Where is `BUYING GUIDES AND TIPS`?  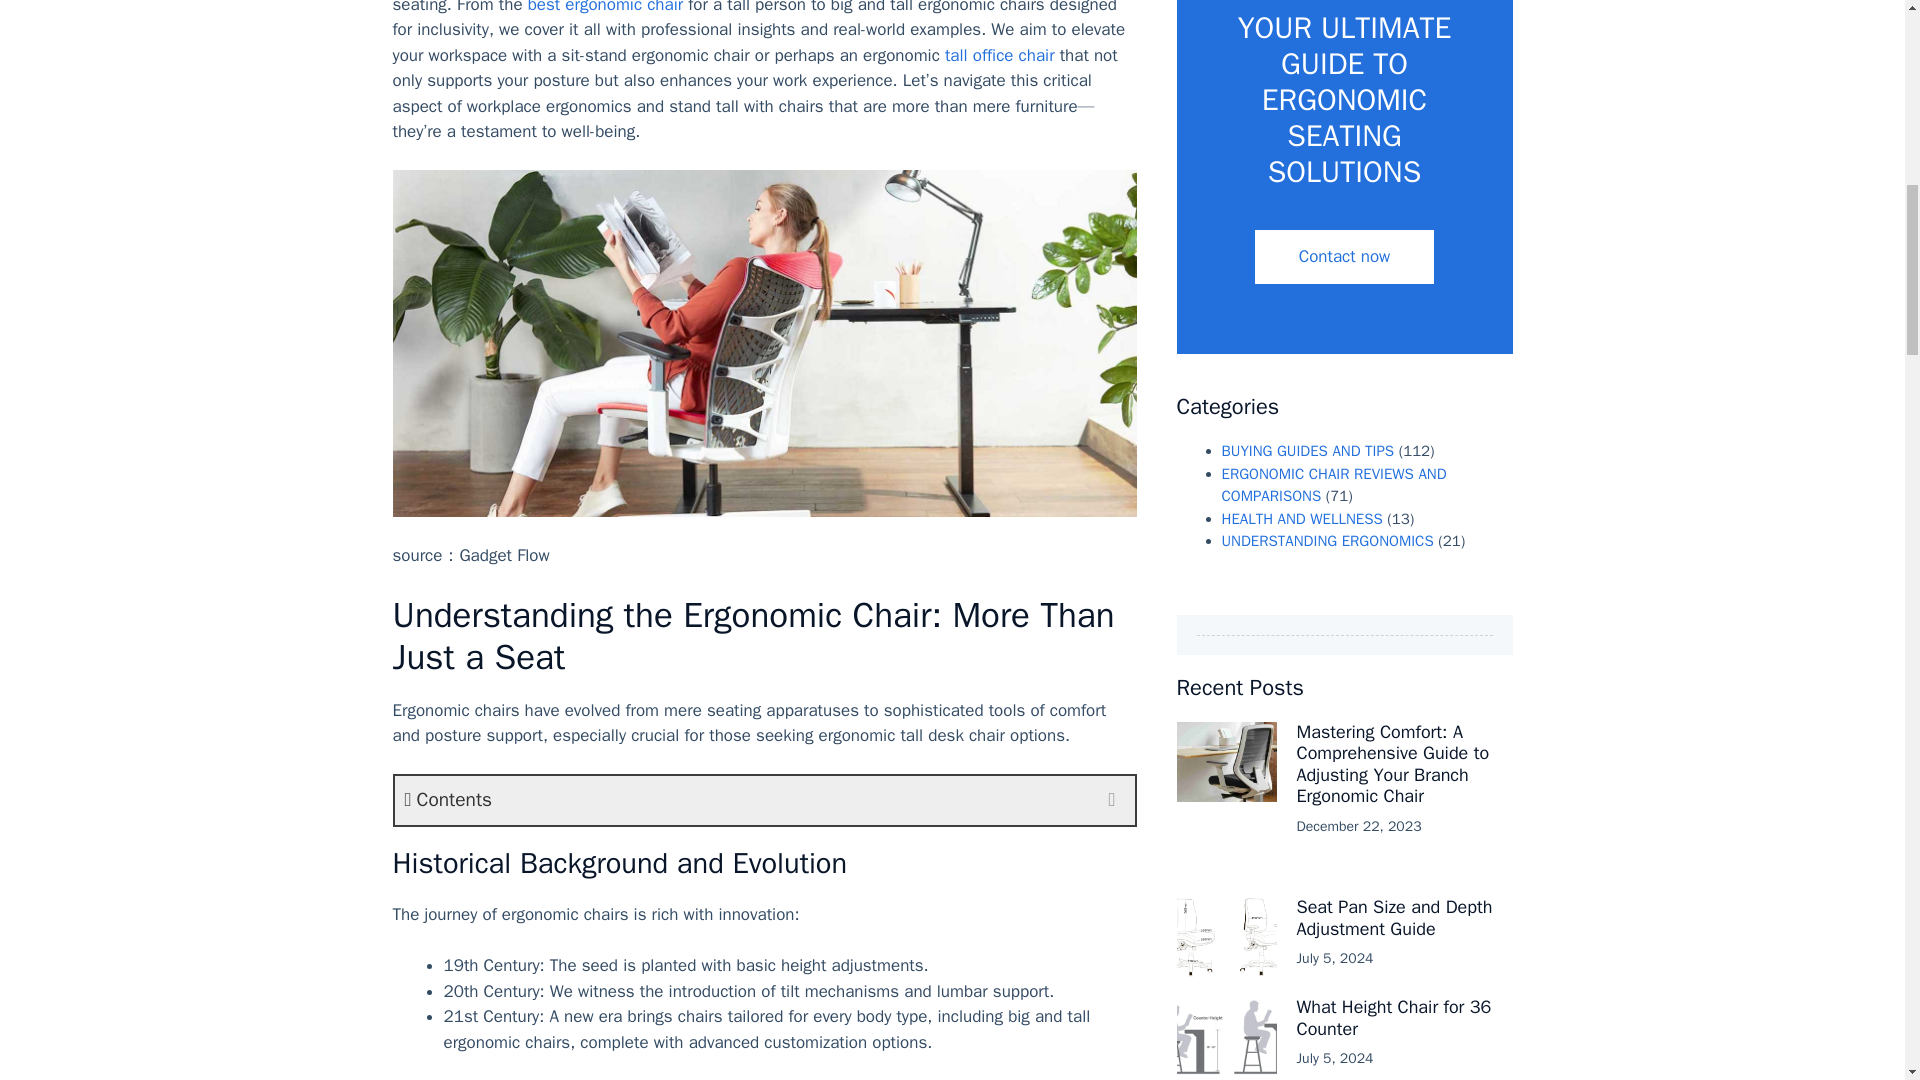
BUYING GUIDES AND TIPS is located at coordinates (1308, 450).